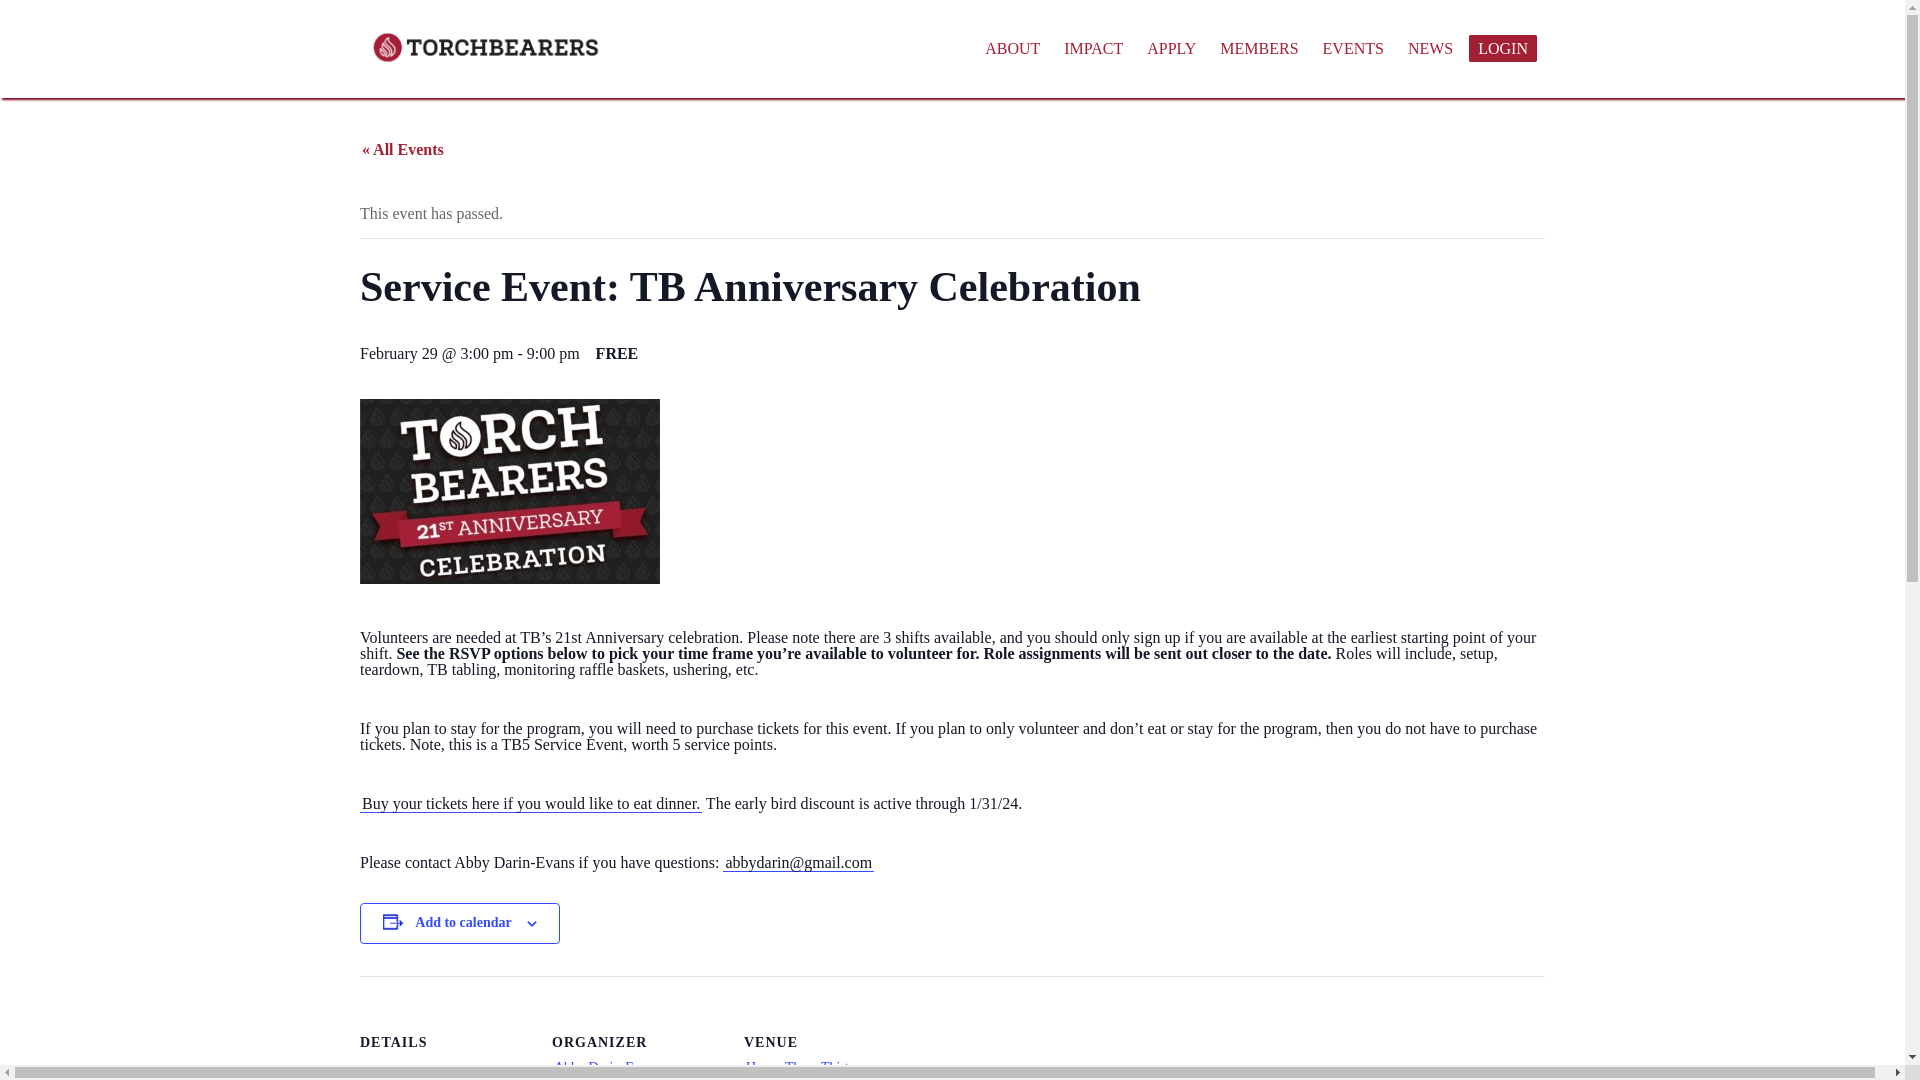 This screenshot has height=1080, width=1920. Describe the element at coordinates (1354, 48) in the screenshot. I see `EVENTS` at that location.